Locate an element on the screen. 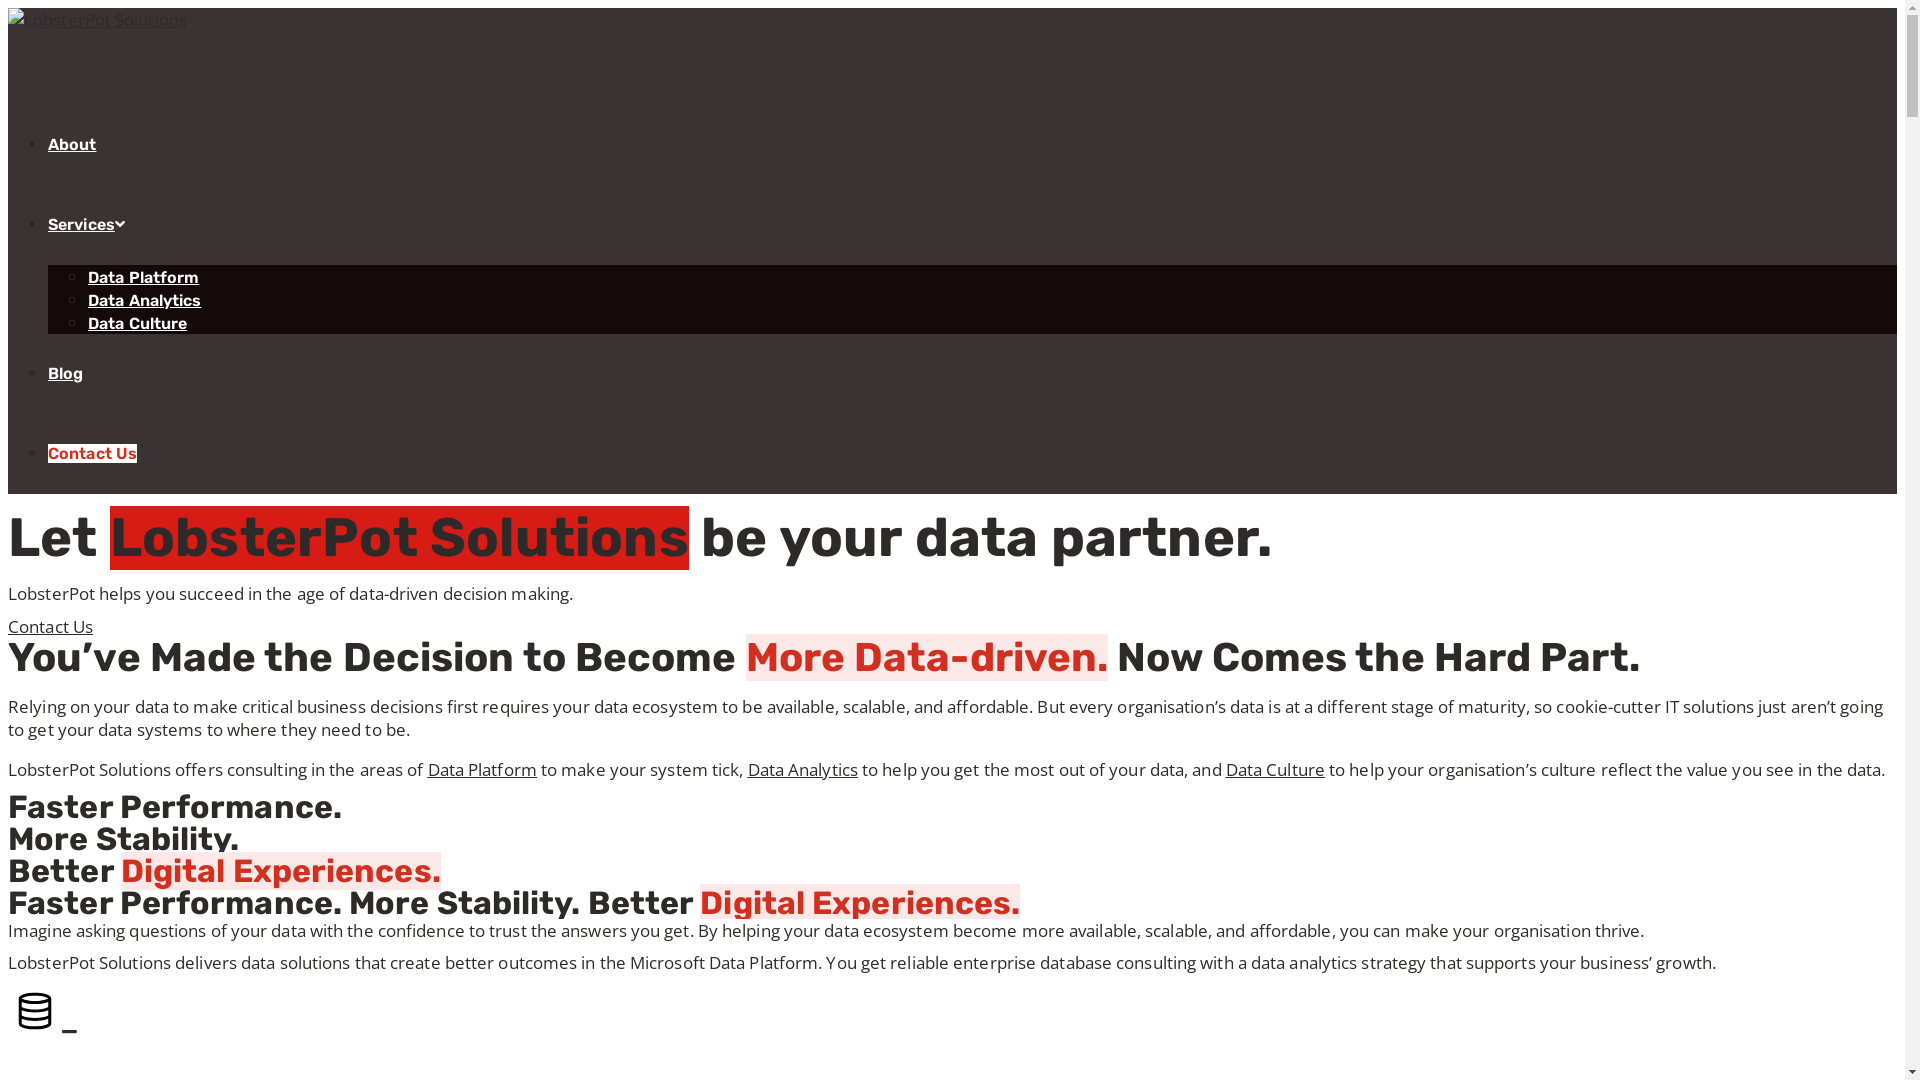 This screenshot has width=1920, height=1080. Data Platform is located at coordinates (144, 278).